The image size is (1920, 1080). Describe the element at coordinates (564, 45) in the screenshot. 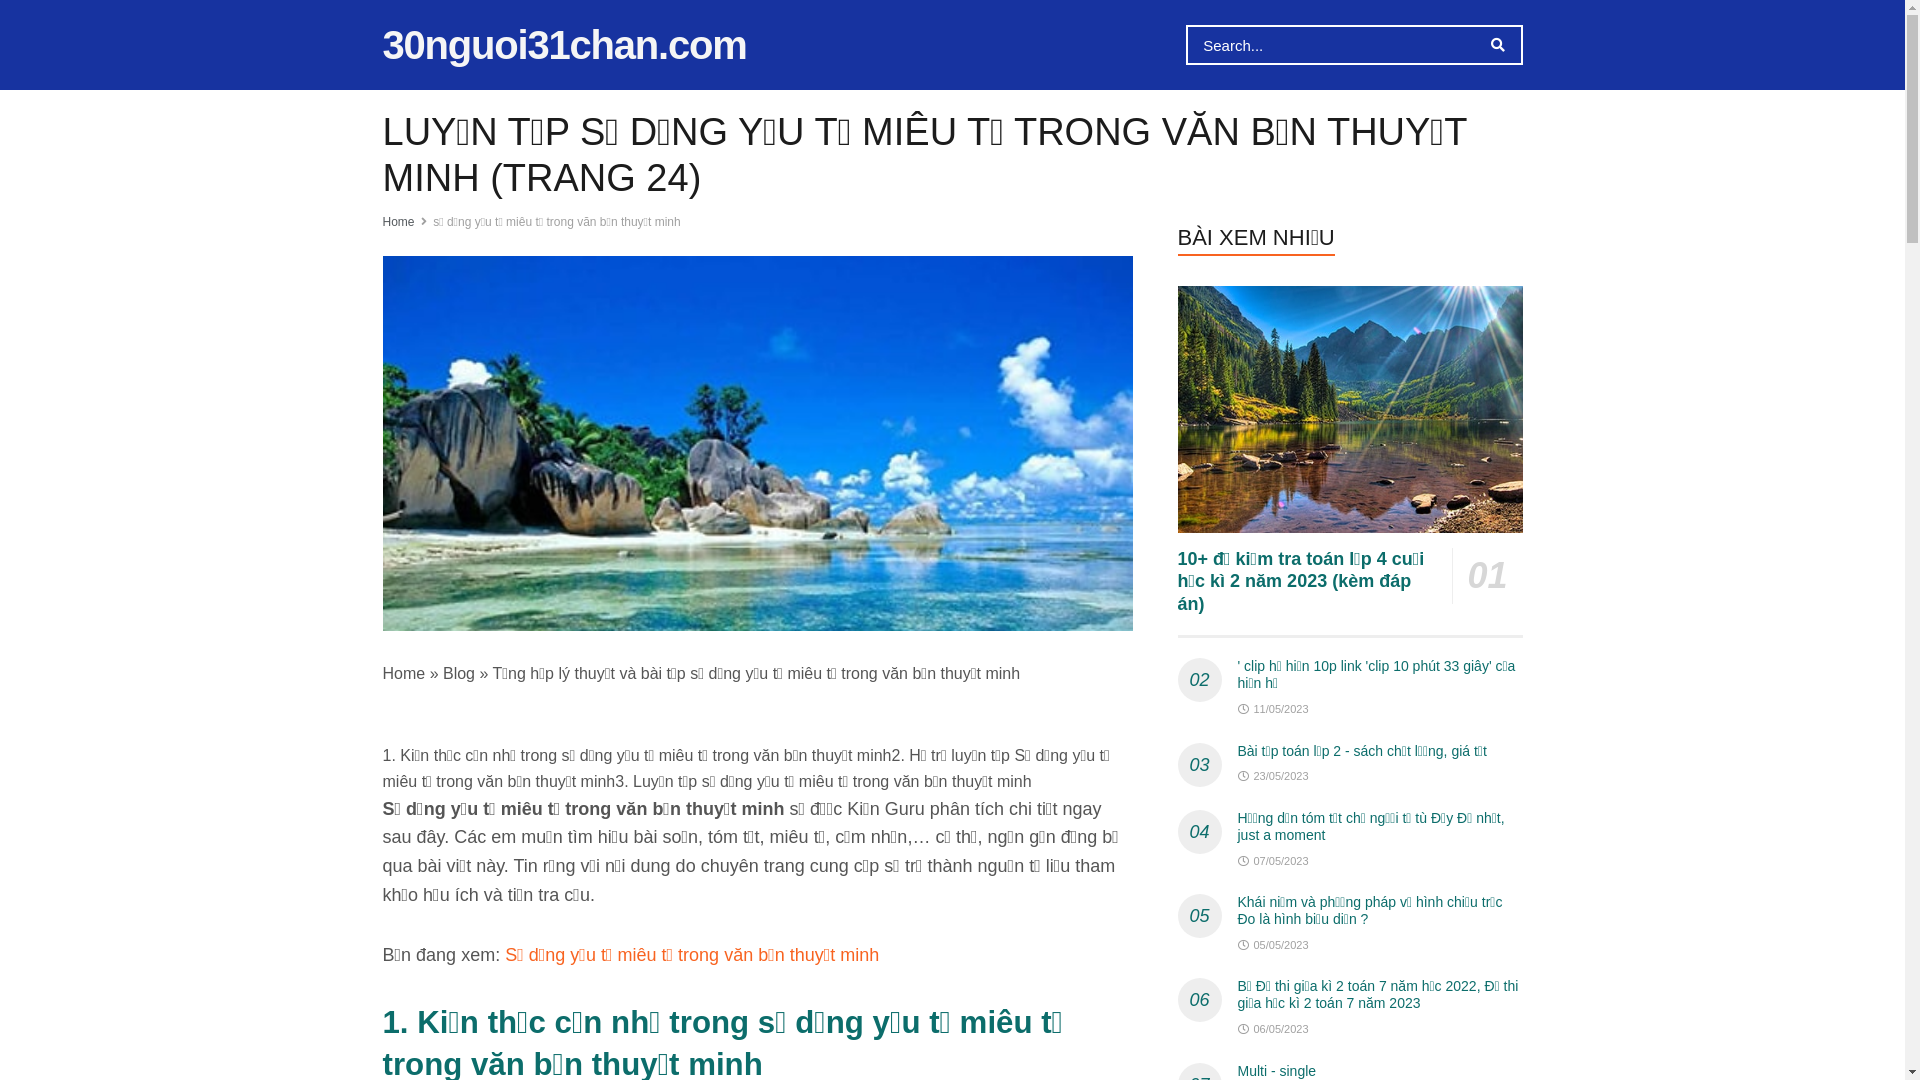

I see `30nguoi31chan.com` at that location.